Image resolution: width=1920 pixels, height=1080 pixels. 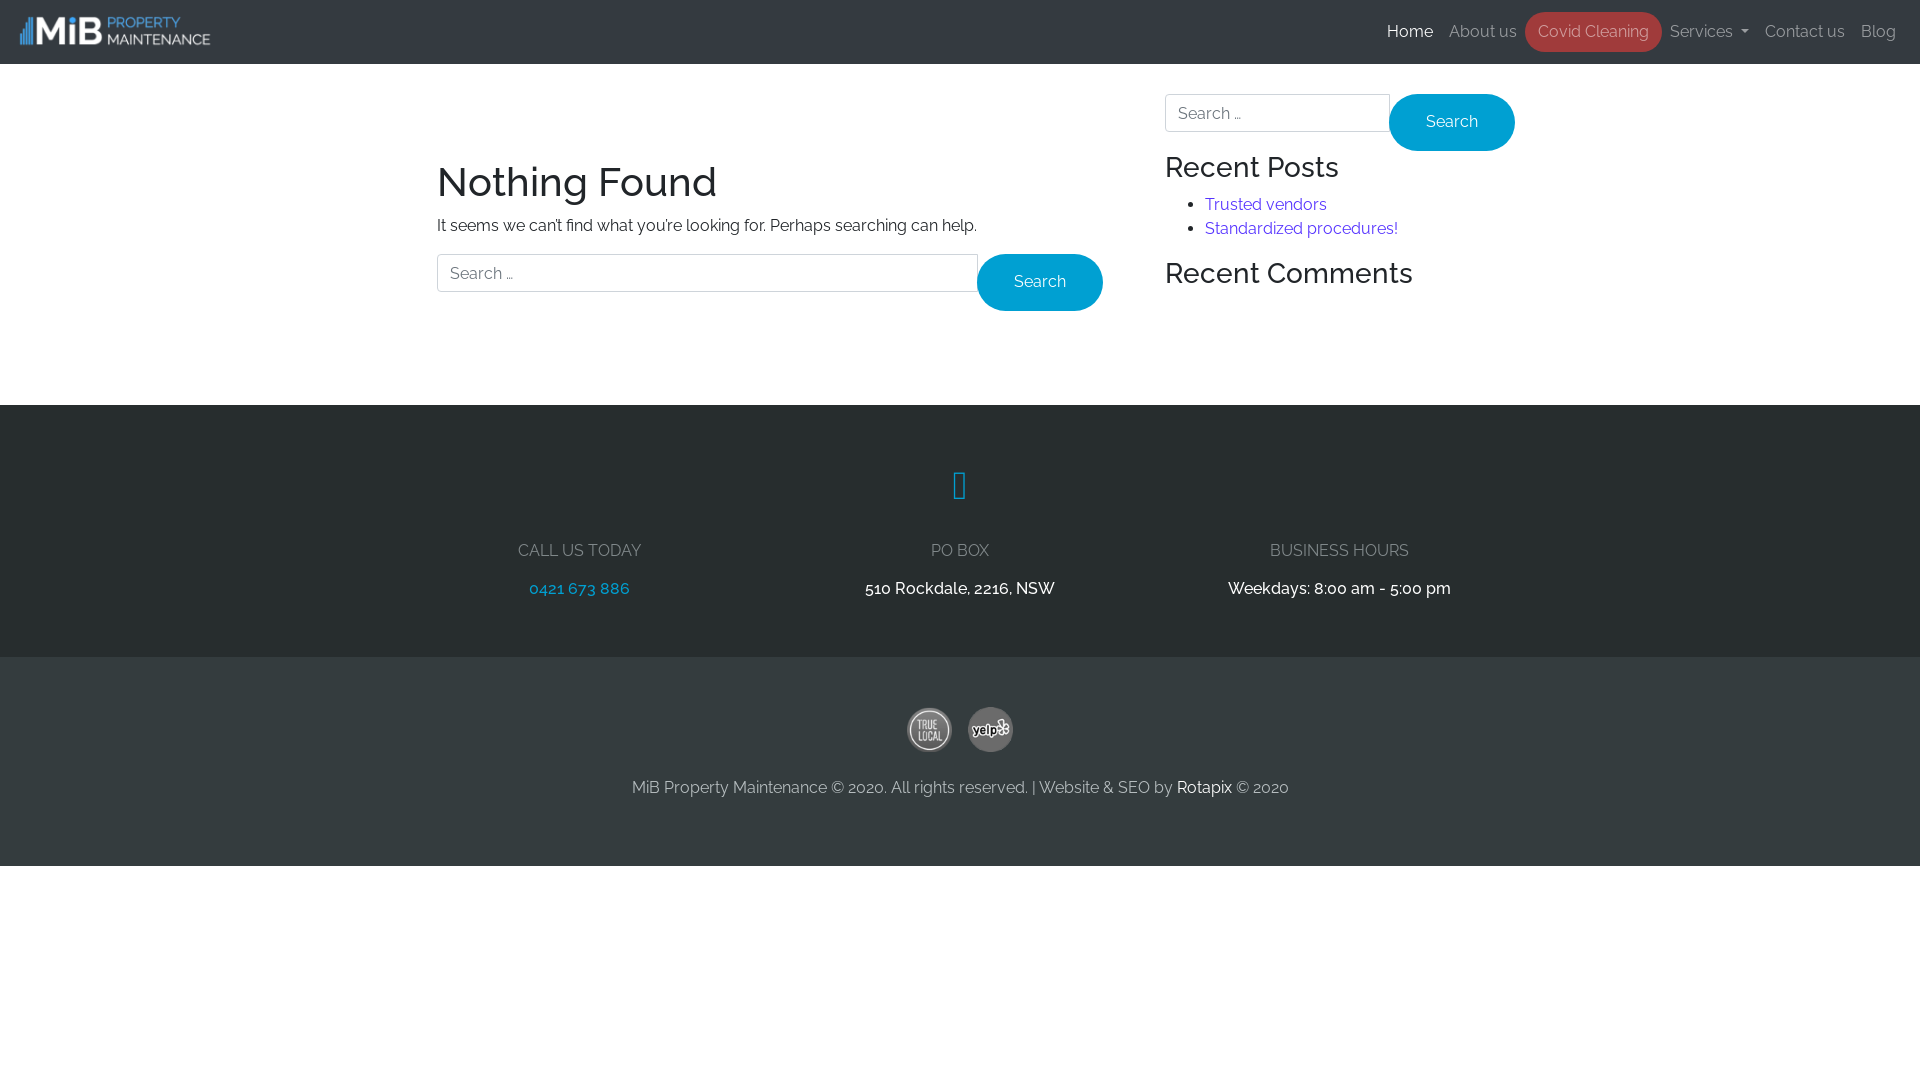 I want to click on About us, so click(x=1483, y=32).